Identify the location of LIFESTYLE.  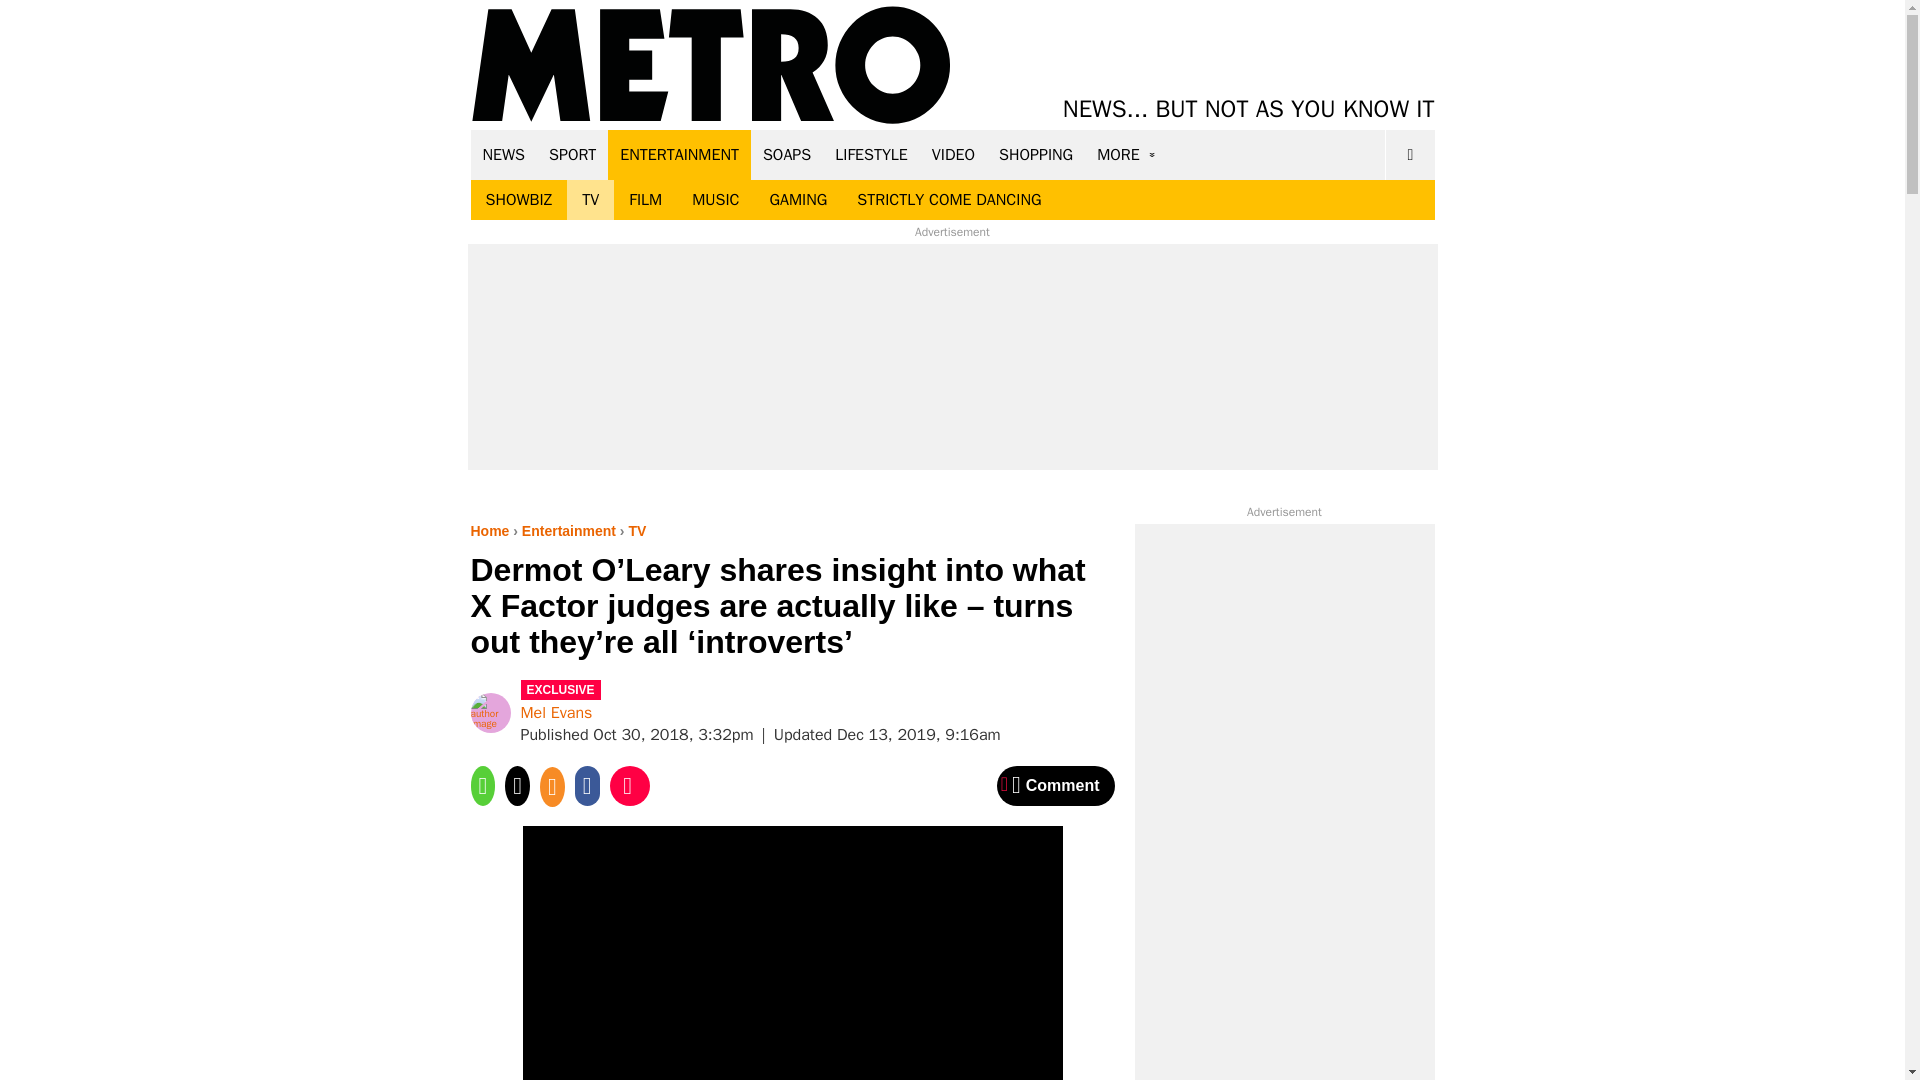
(871, 154).